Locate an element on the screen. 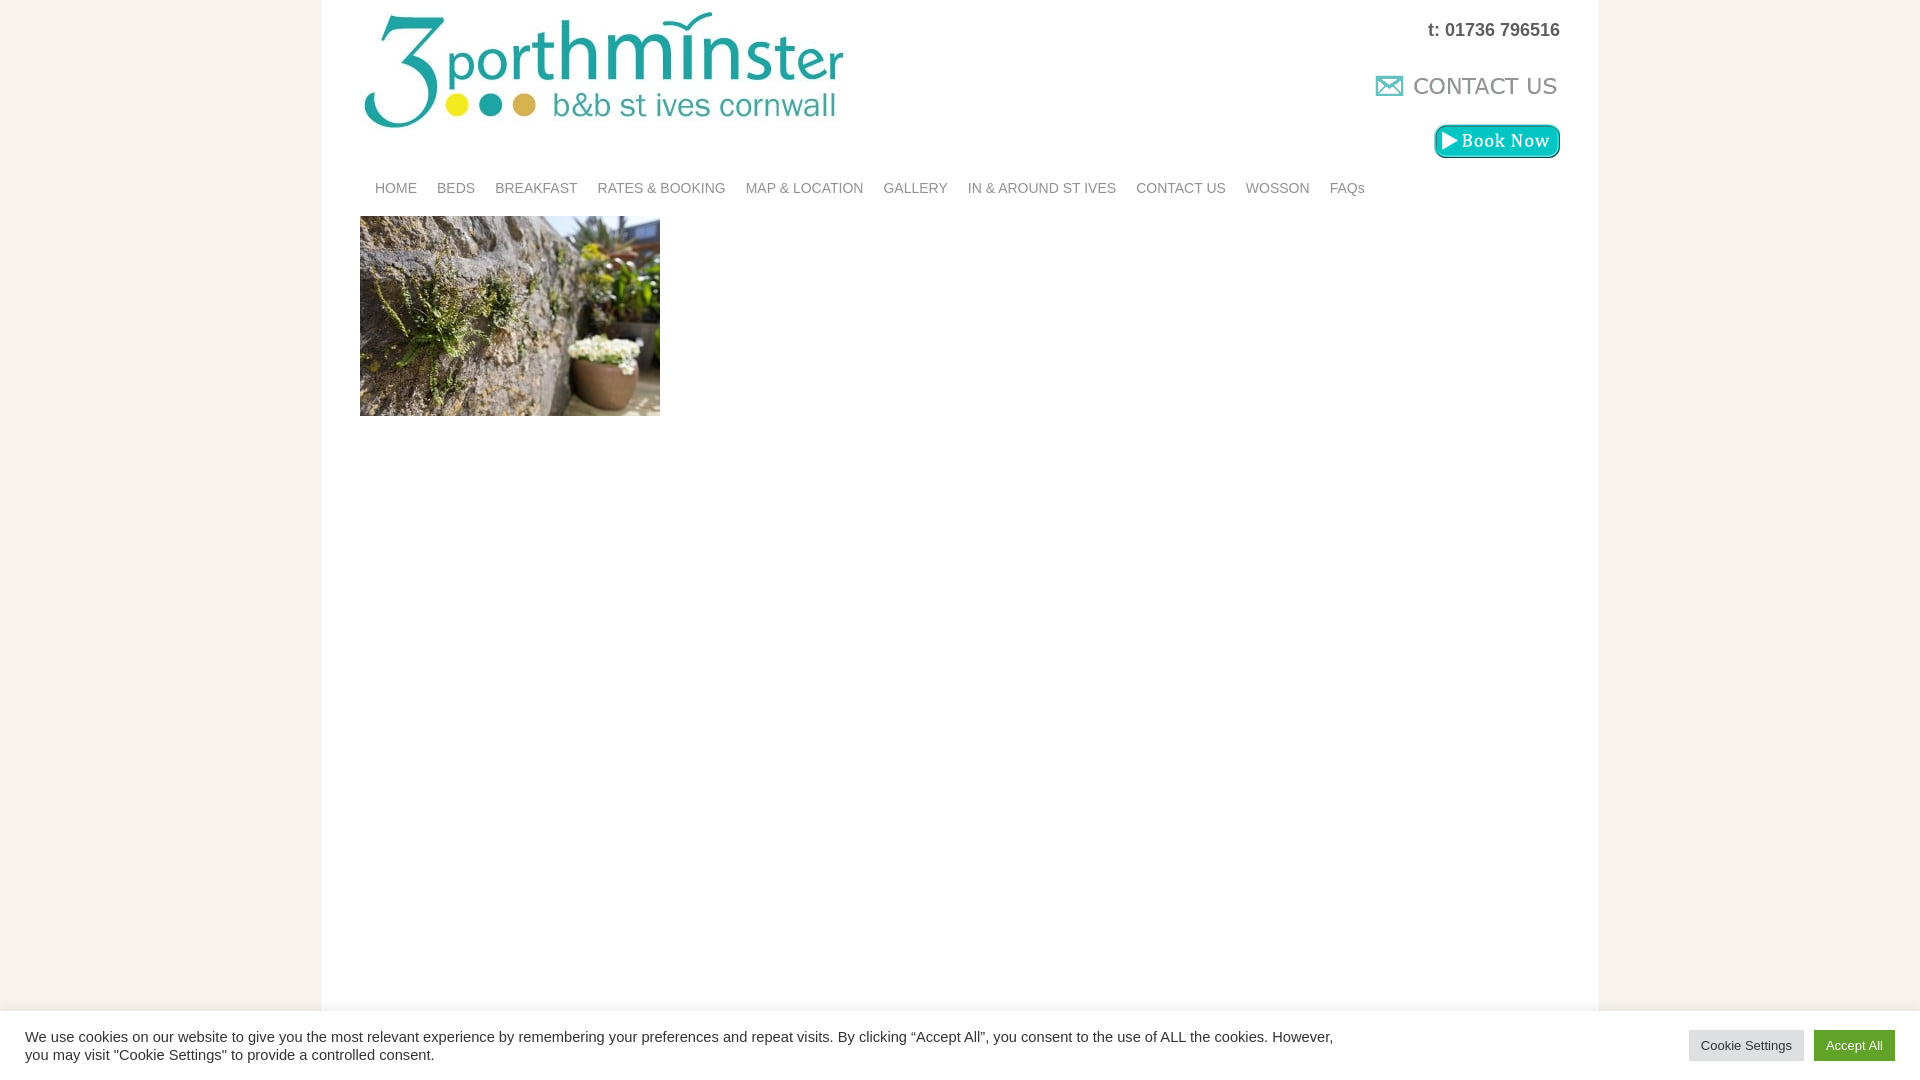 The image size is (1920, 1080). WOSSON is located at coordinates (1278, 188).